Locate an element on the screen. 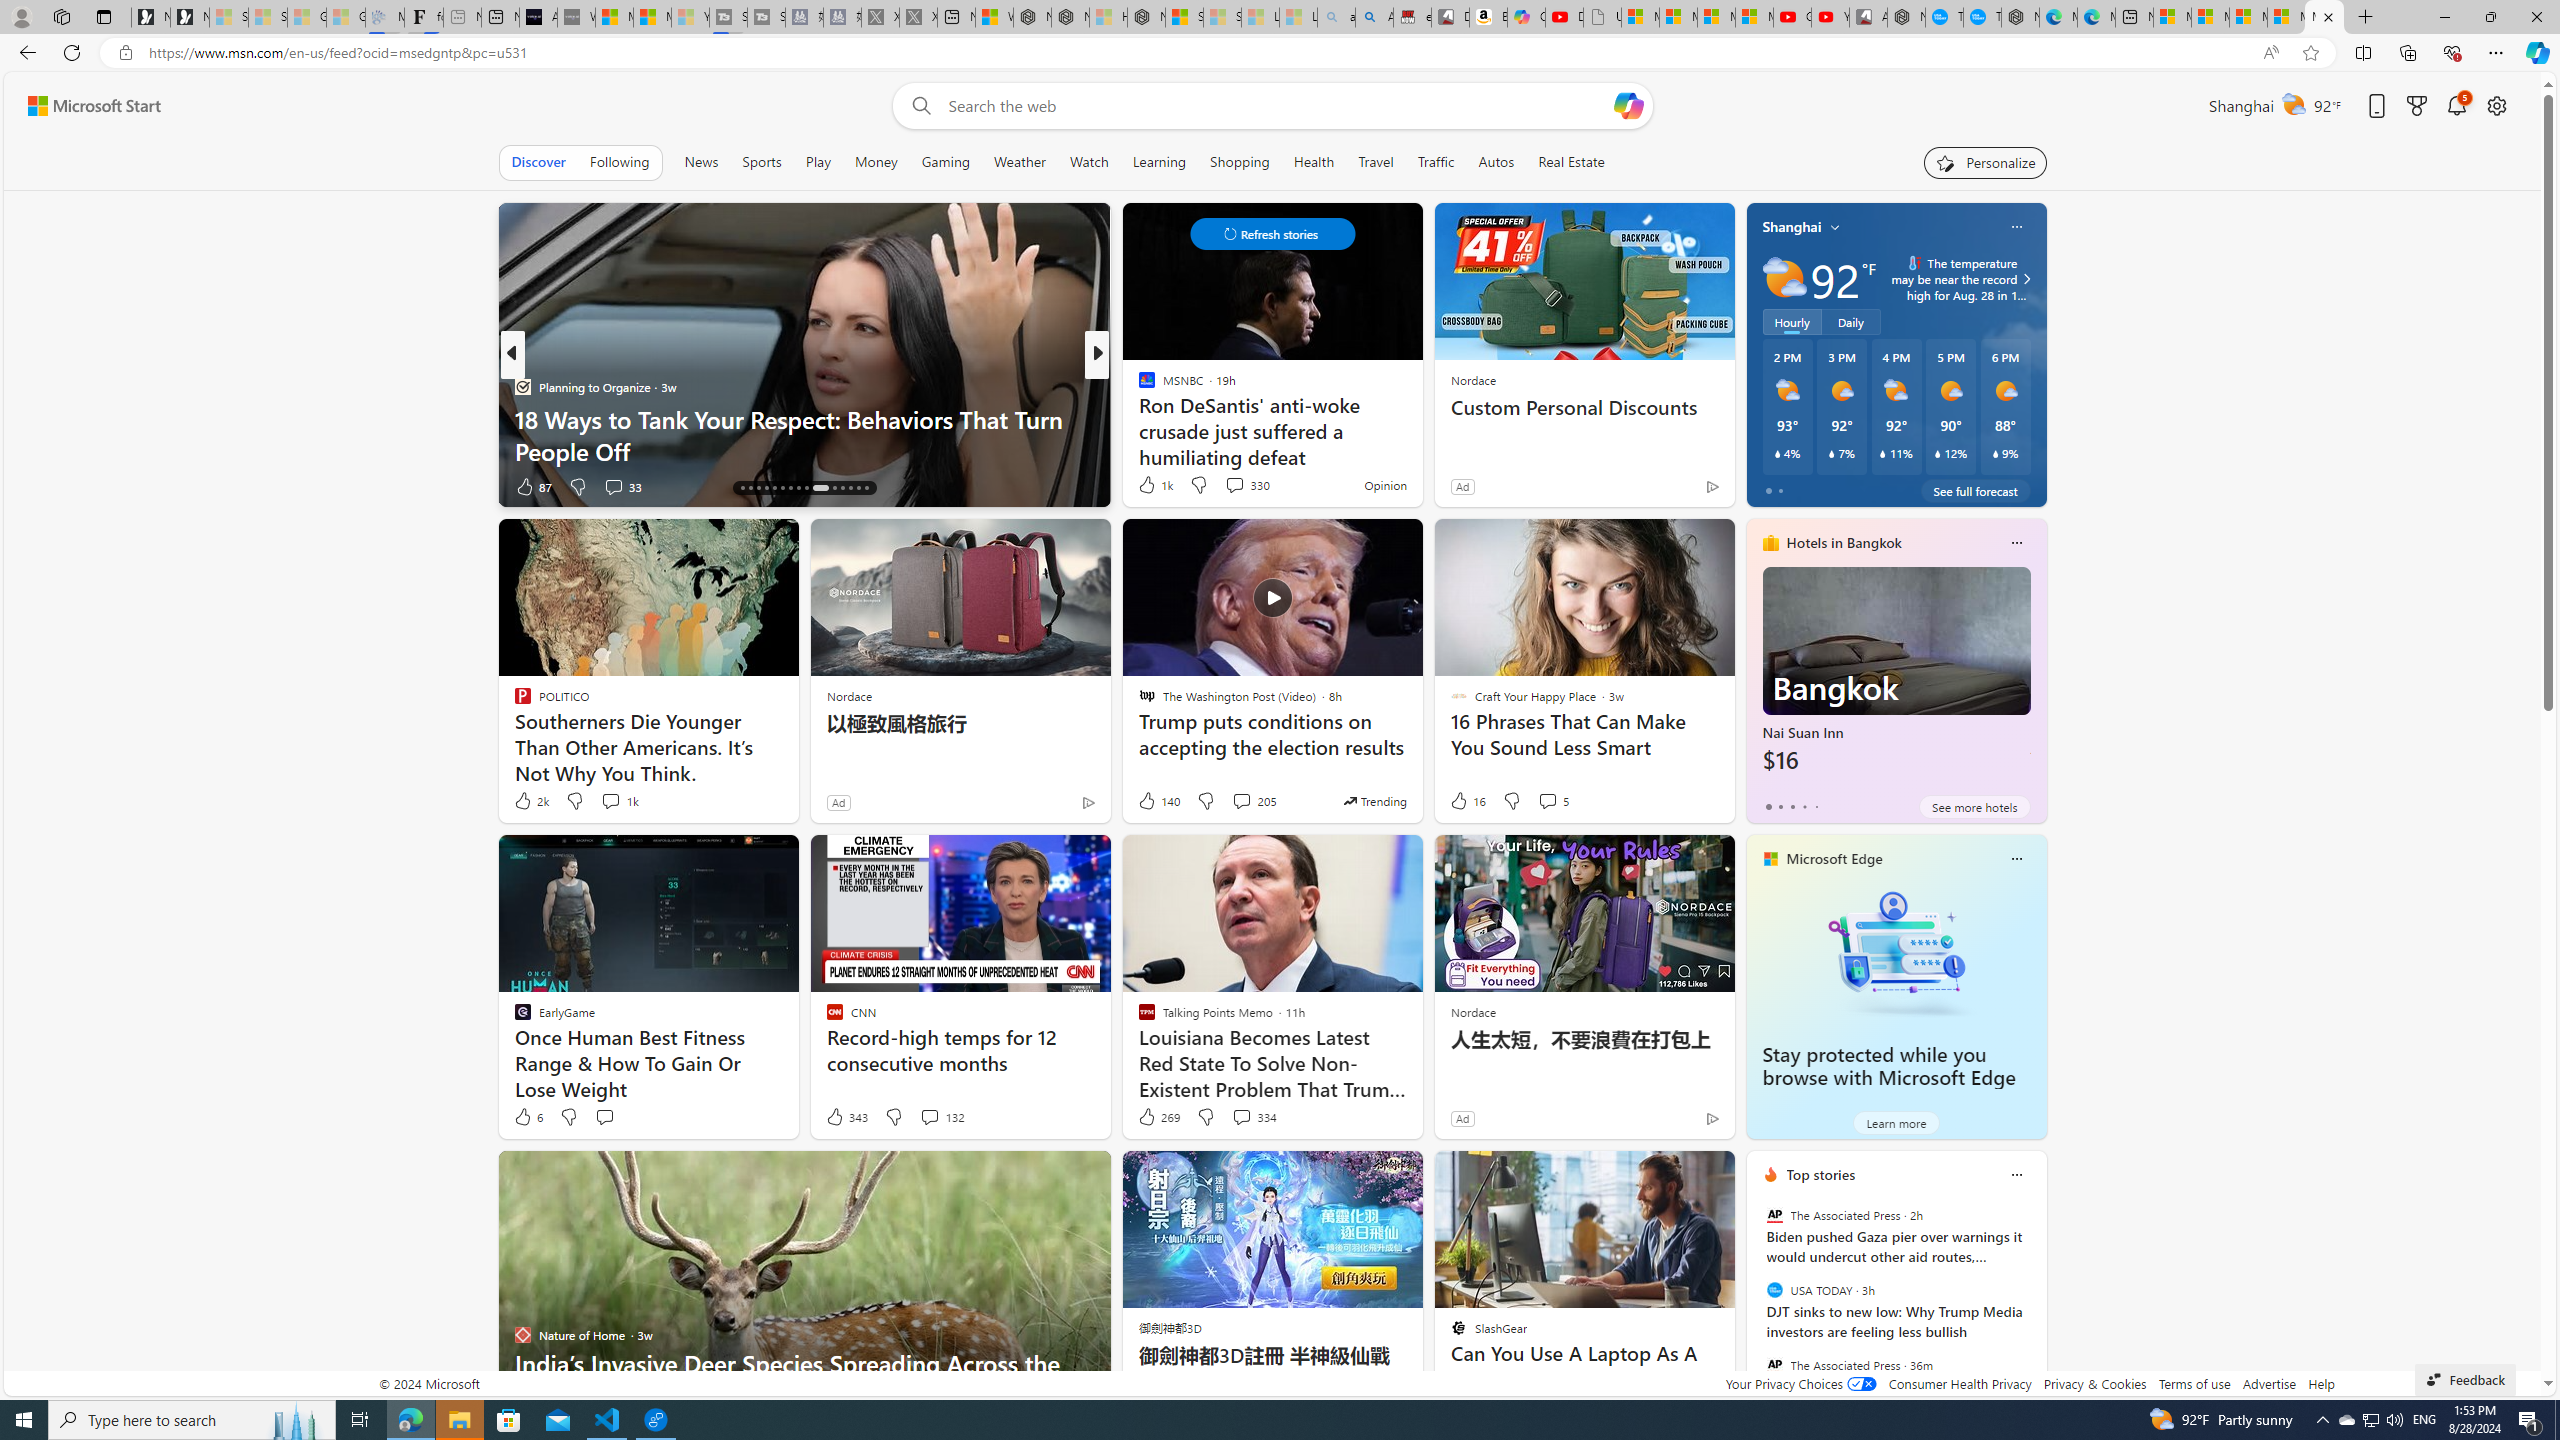 This screenshot has width=2560, height=1440. Nordace - Summer Adventures 2024 is located at coordinates (1070, 17).